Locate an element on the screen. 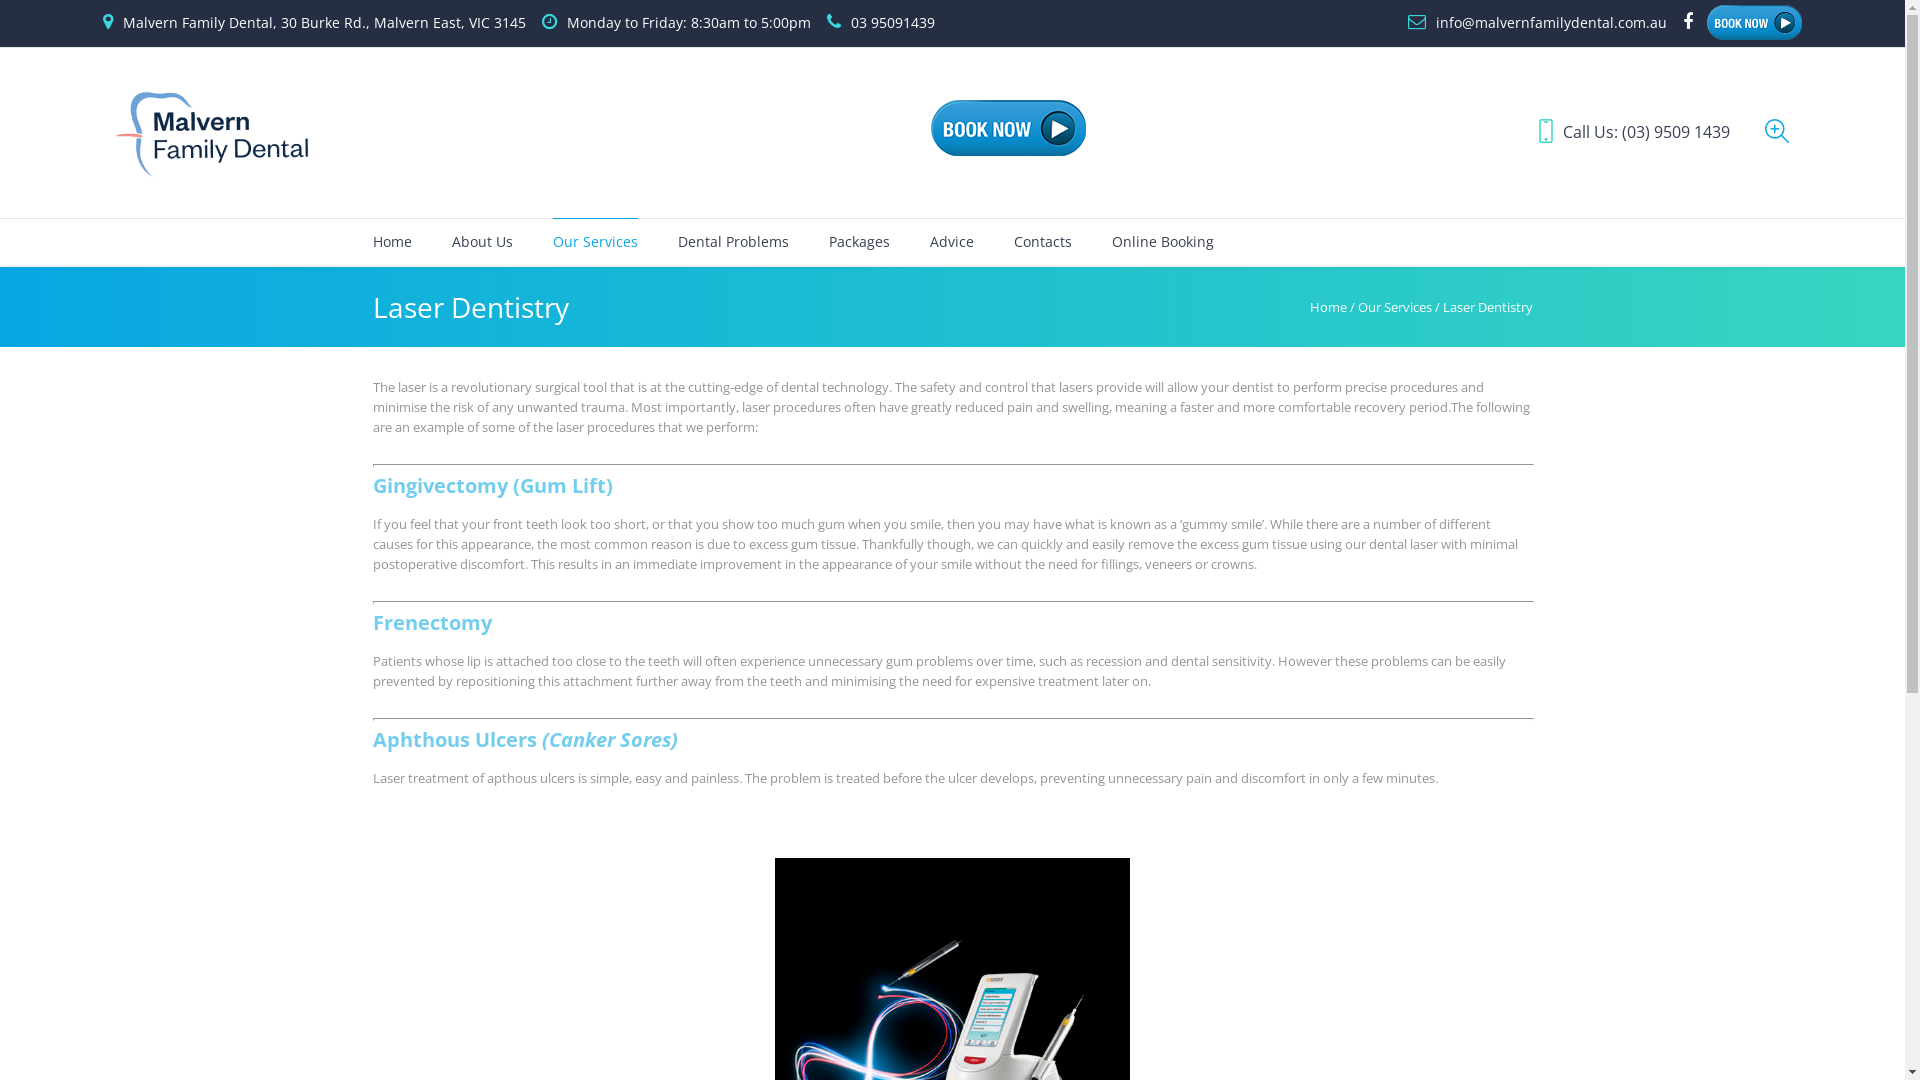  Packages is located at coordinates (858, 242).